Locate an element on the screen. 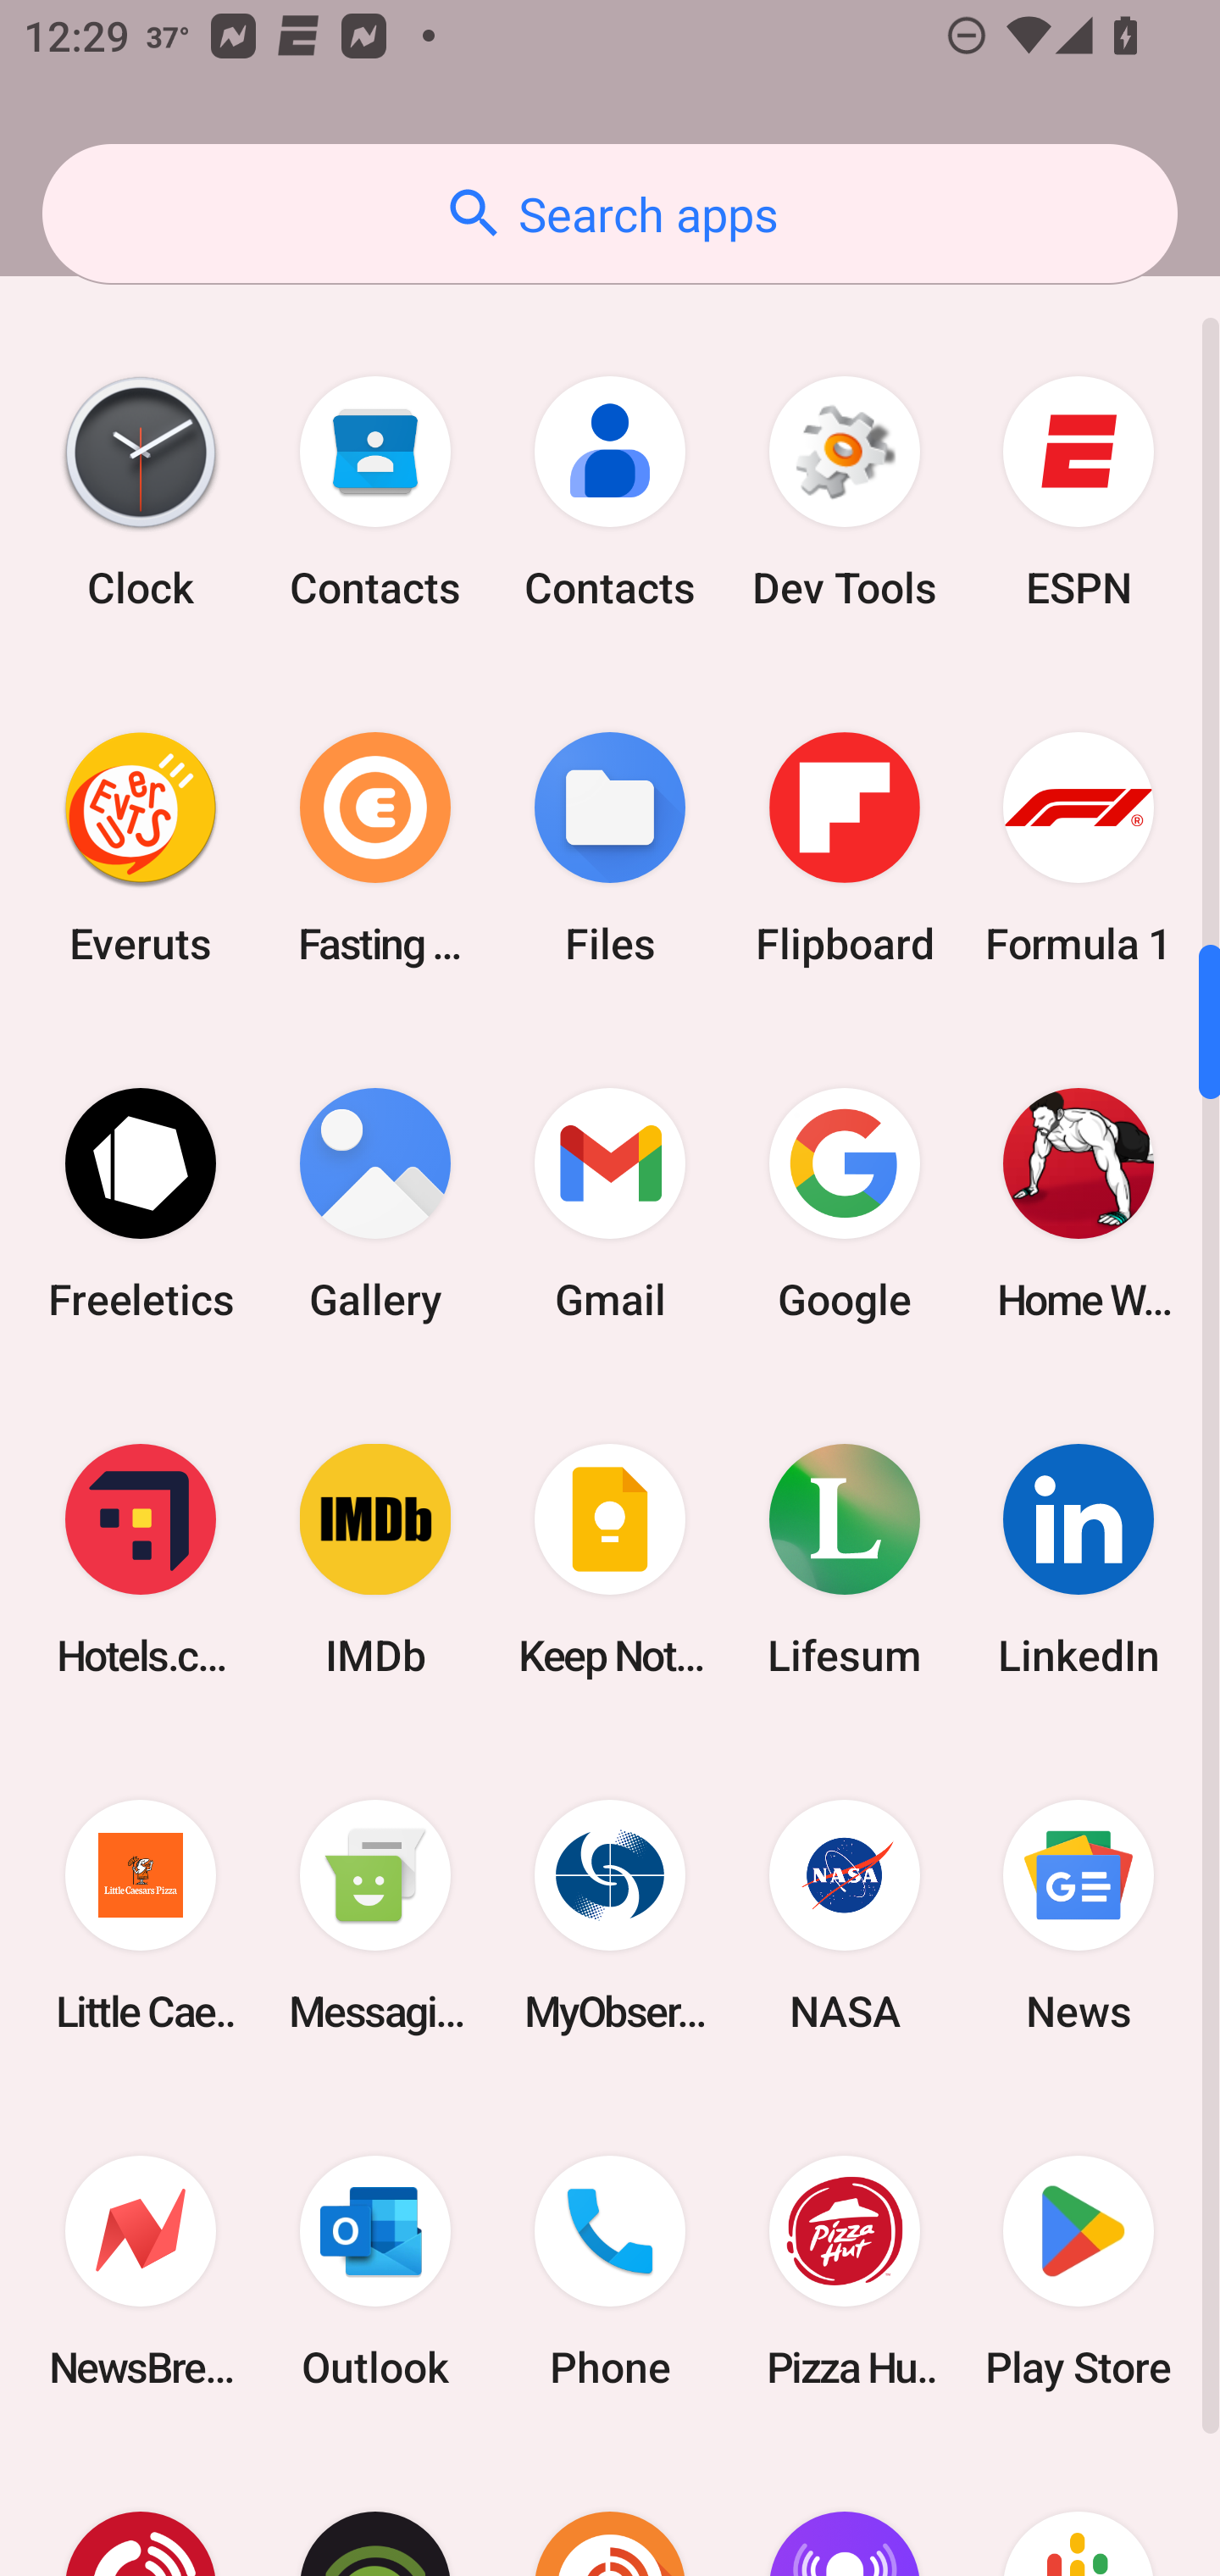 The height and width of the screenshot is (2576, 1220). Hotels.com is located at coordinates (141, 1561).